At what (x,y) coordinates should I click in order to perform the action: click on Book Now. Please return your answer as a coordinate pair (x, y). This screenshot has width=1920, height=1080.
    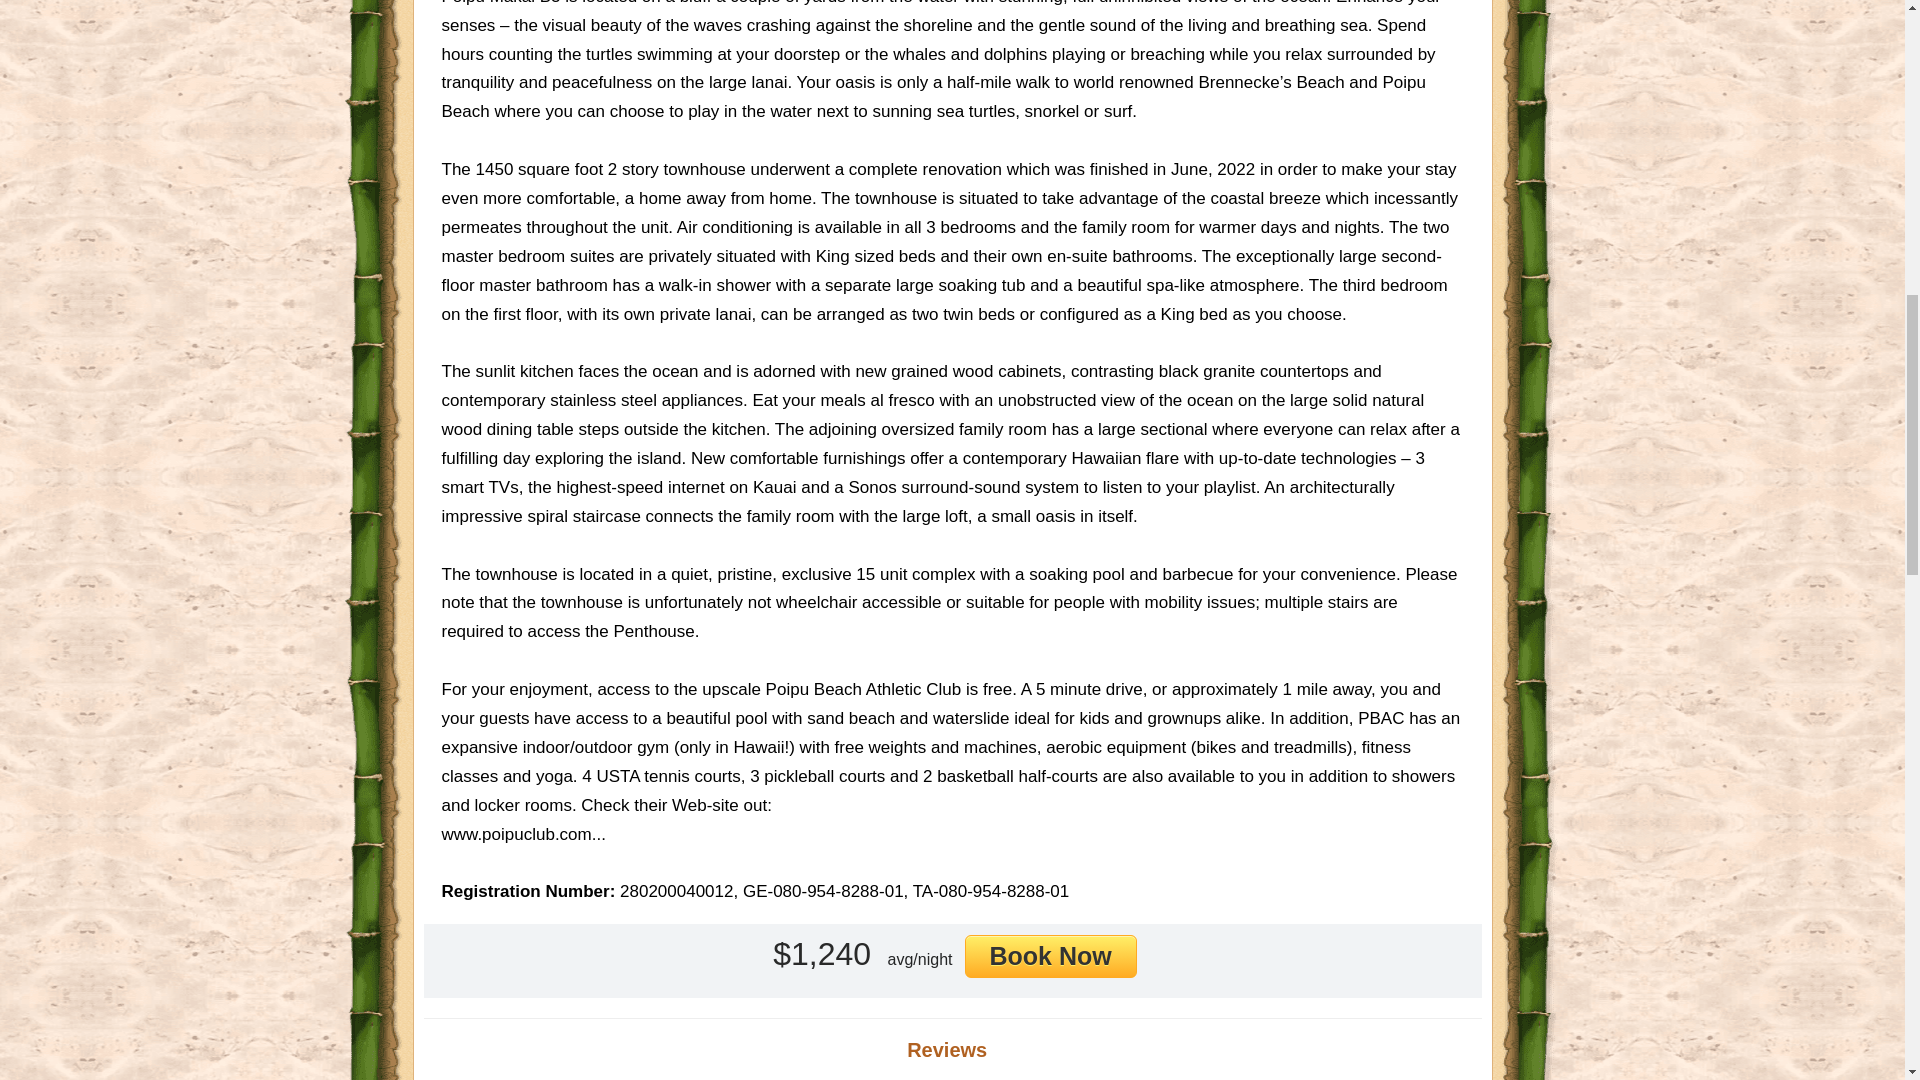
    Looking at the image, I should click on (1050, 956).